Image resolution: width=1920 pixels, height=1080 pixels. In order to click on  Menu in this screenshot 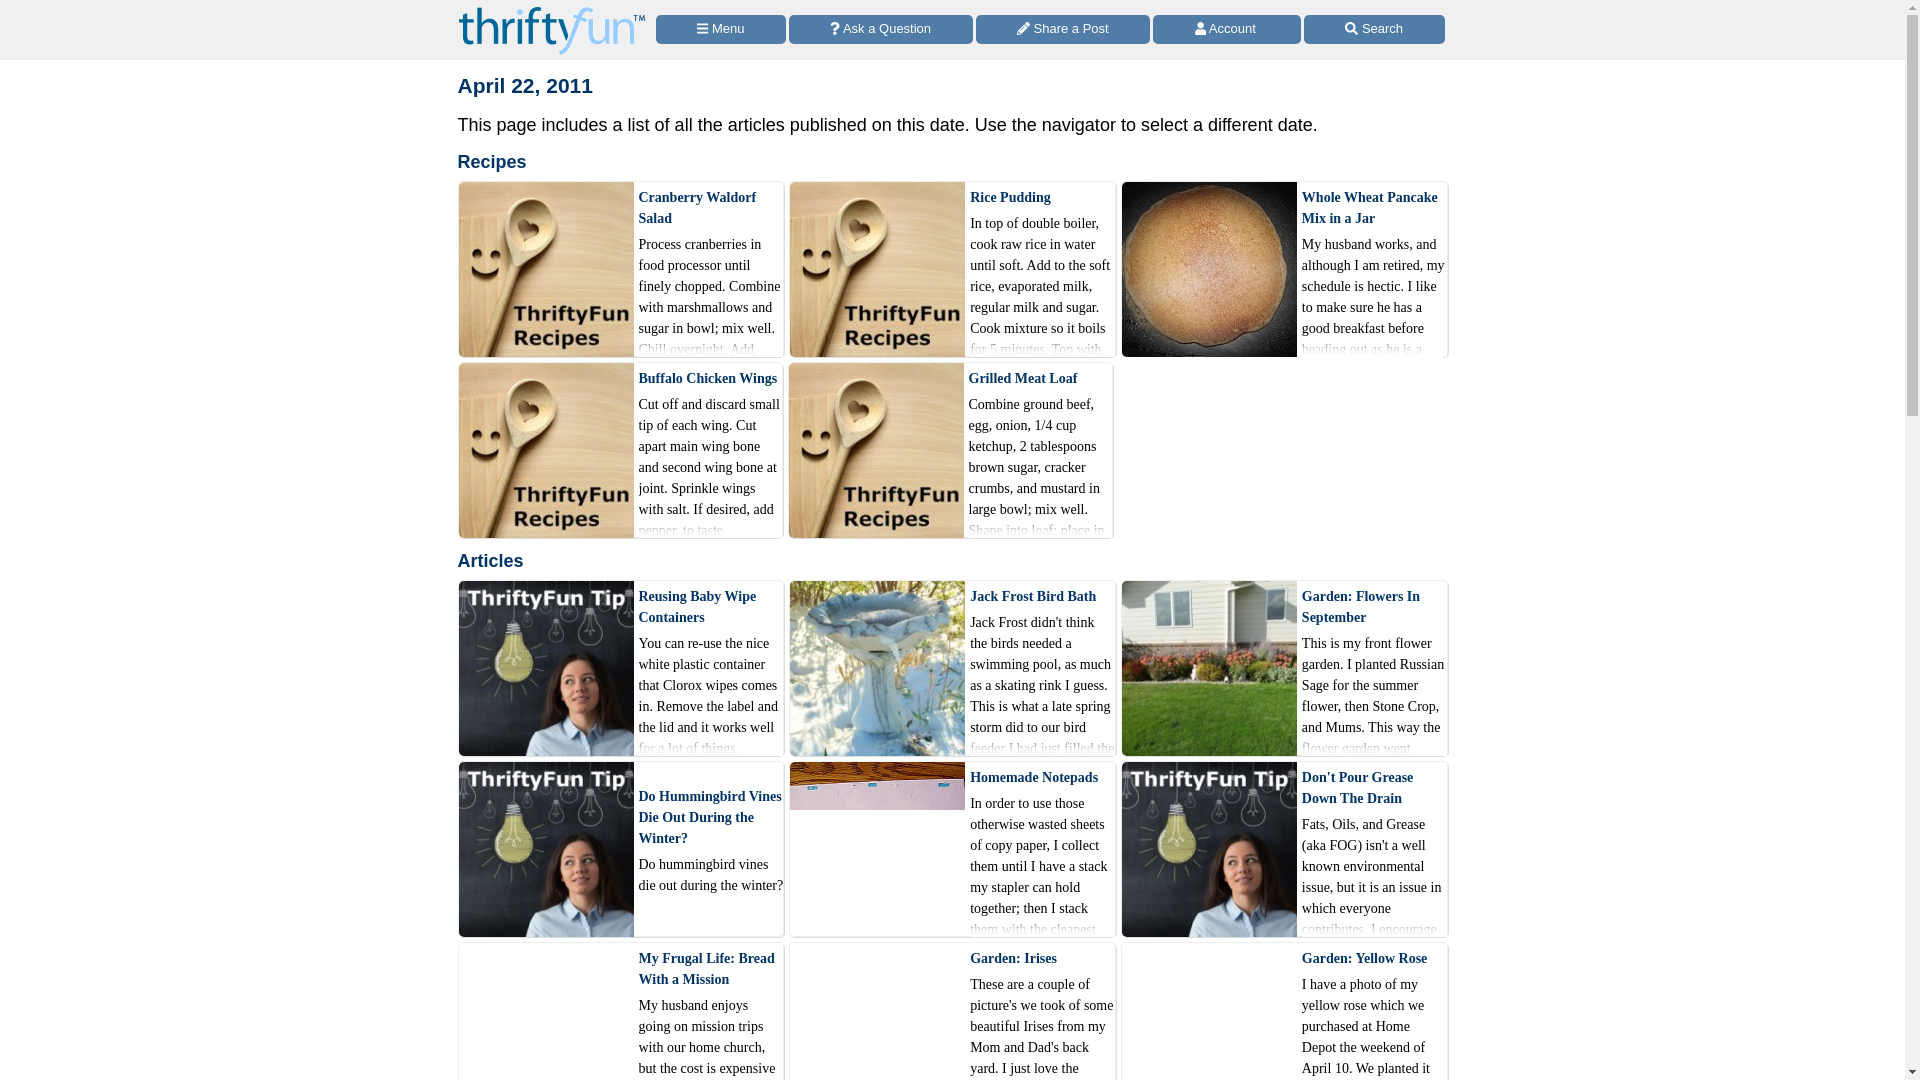, I will do `click(720, 30)`.